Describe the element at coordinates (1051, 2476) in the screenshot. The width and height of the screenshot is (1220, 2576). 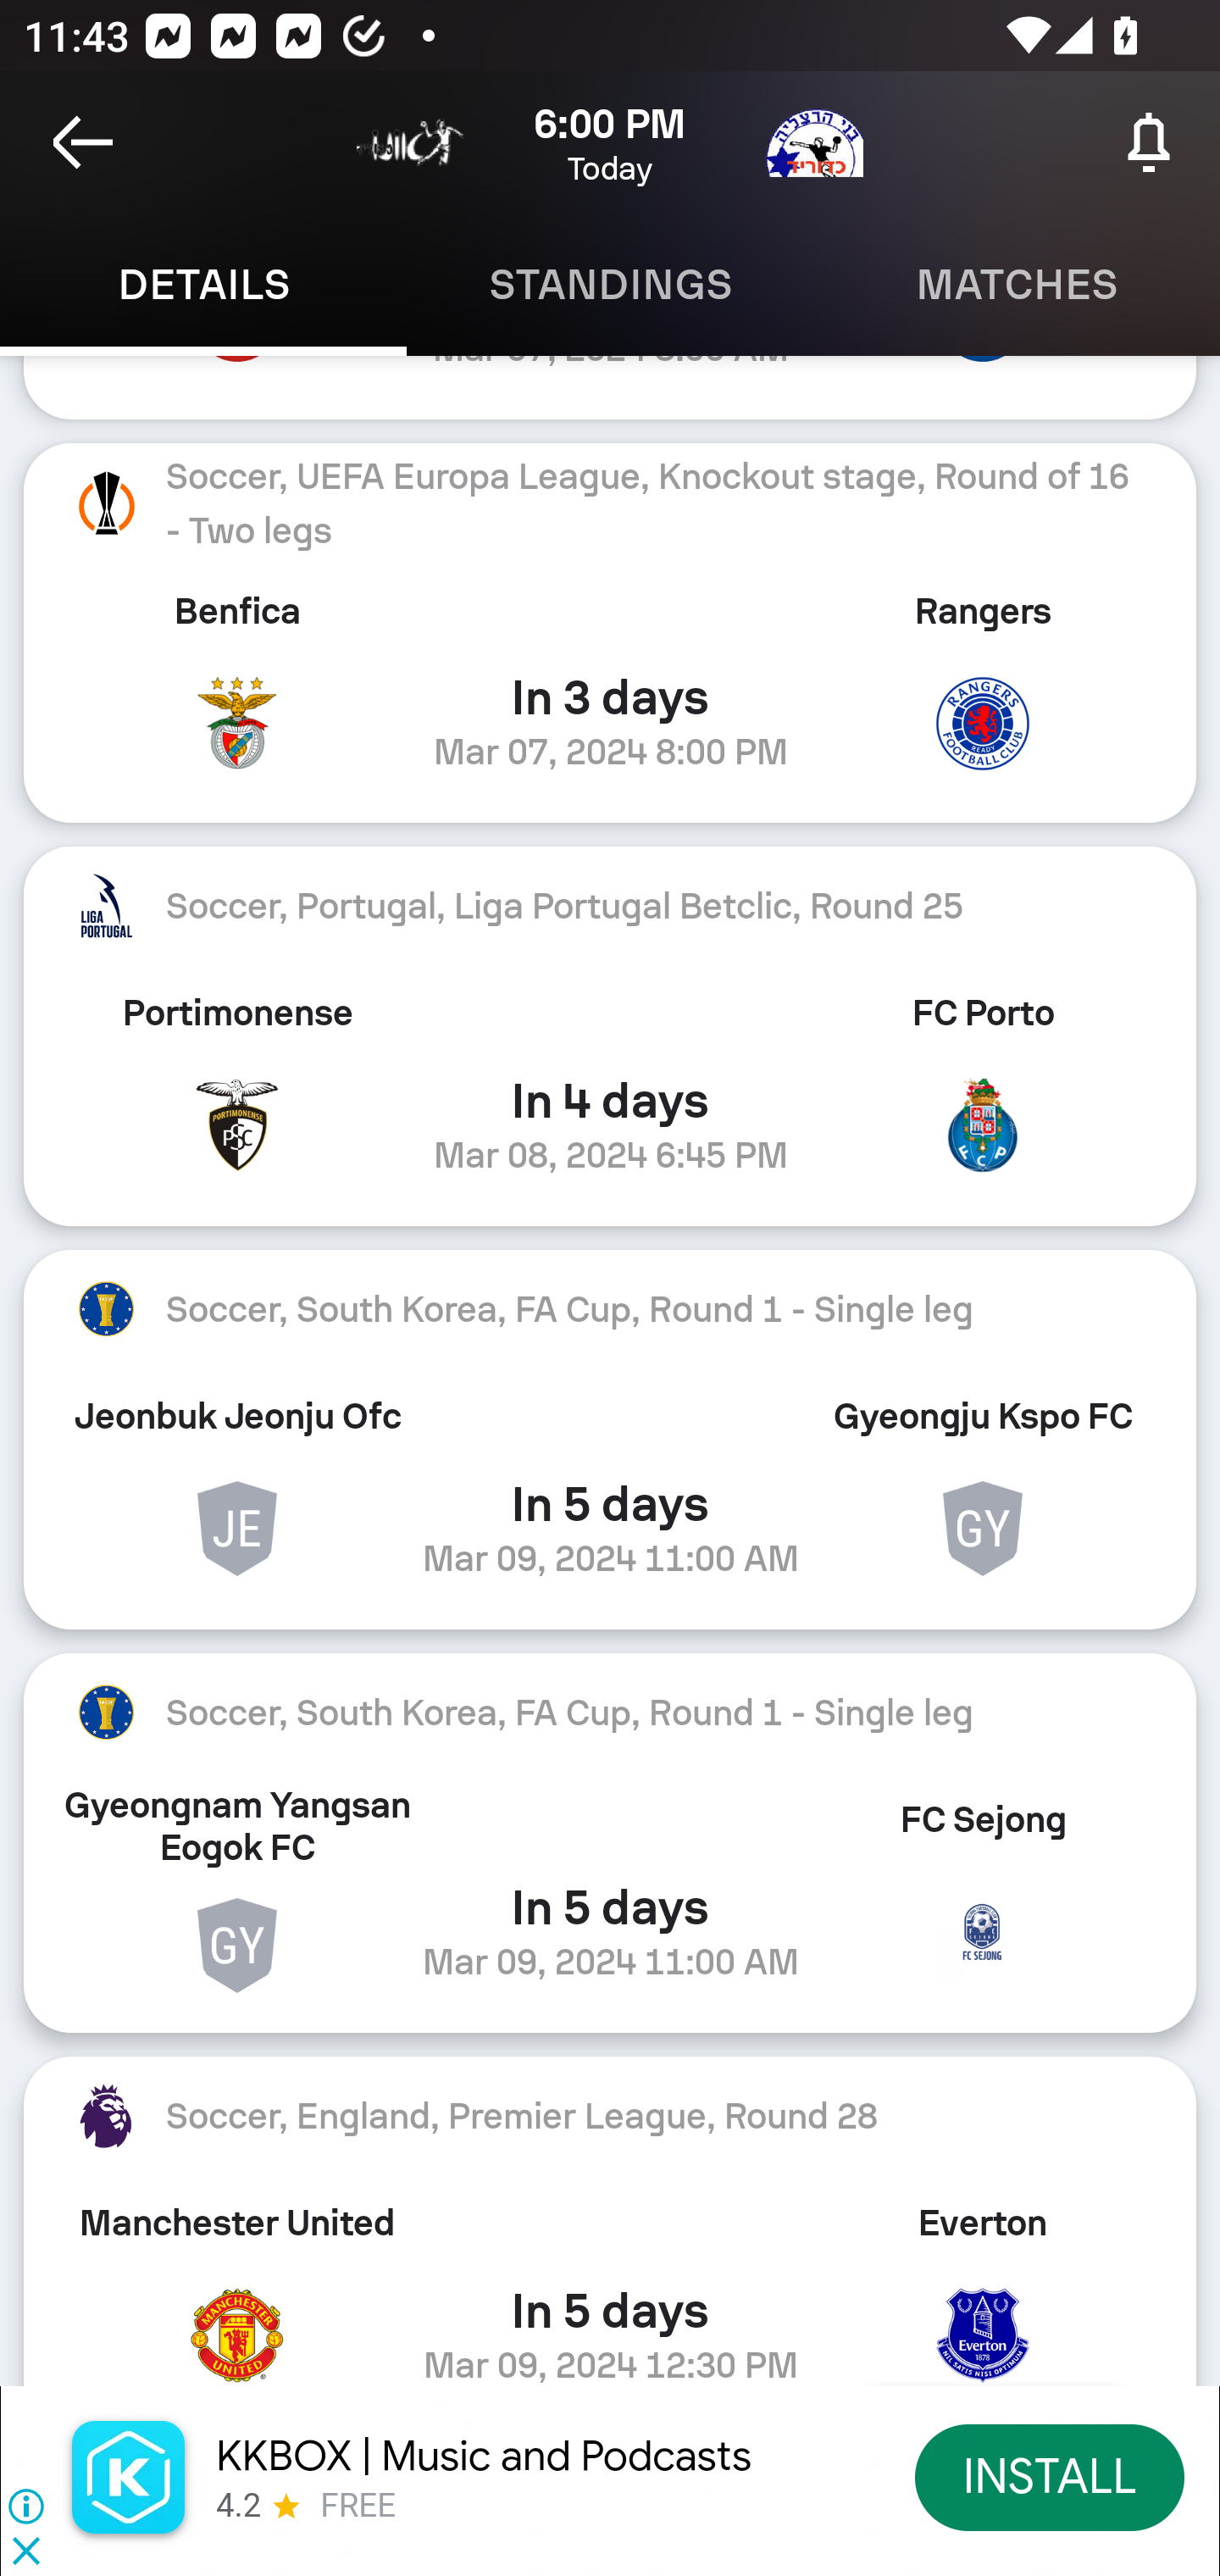
I see `INSTALL` at that location.